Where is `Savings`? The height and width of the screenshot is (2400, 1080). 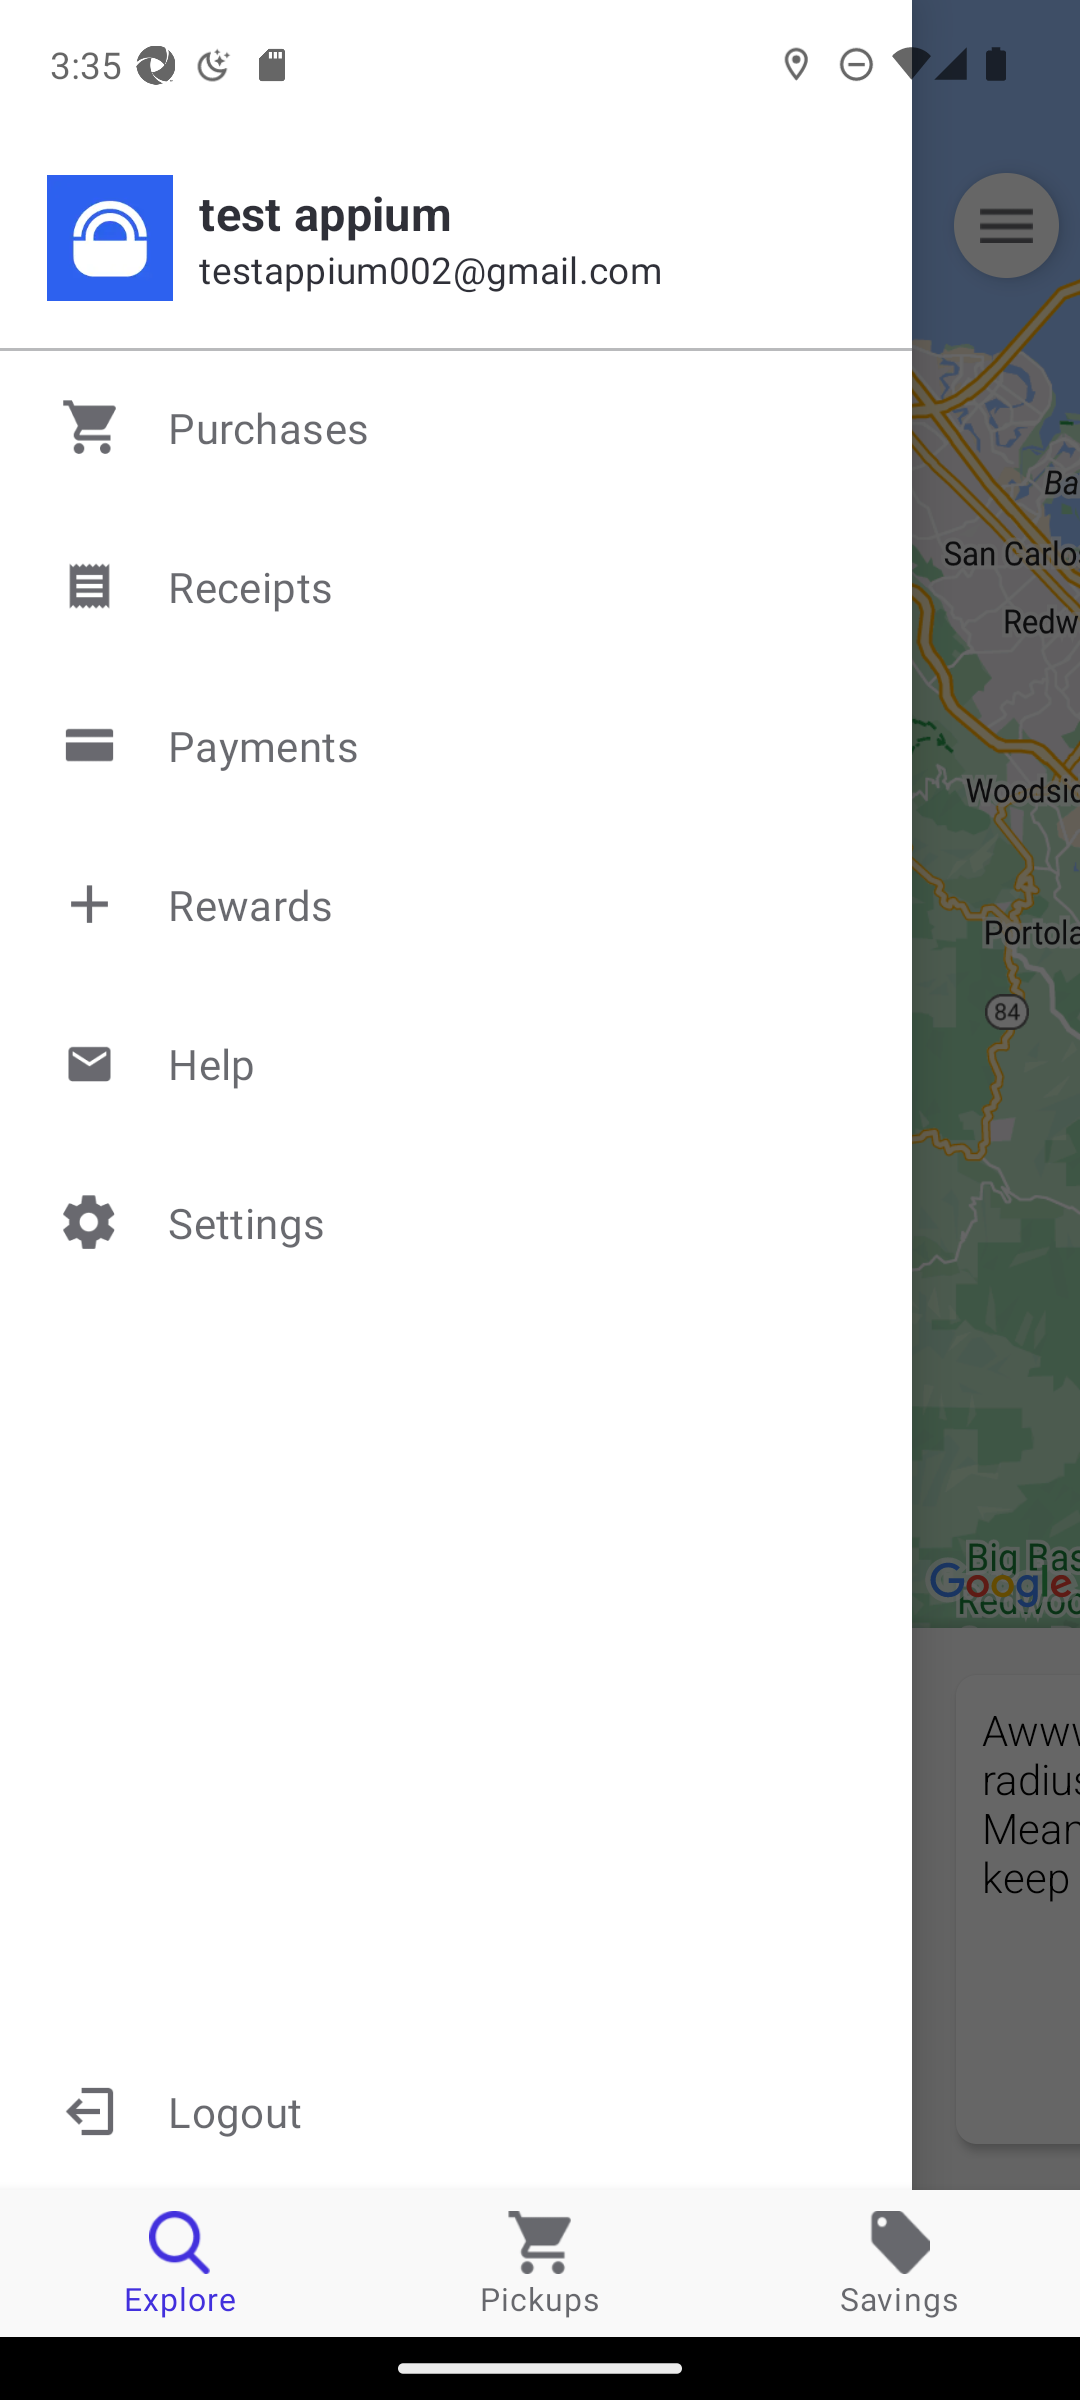 Savings is located at coordinates (900, 2262).